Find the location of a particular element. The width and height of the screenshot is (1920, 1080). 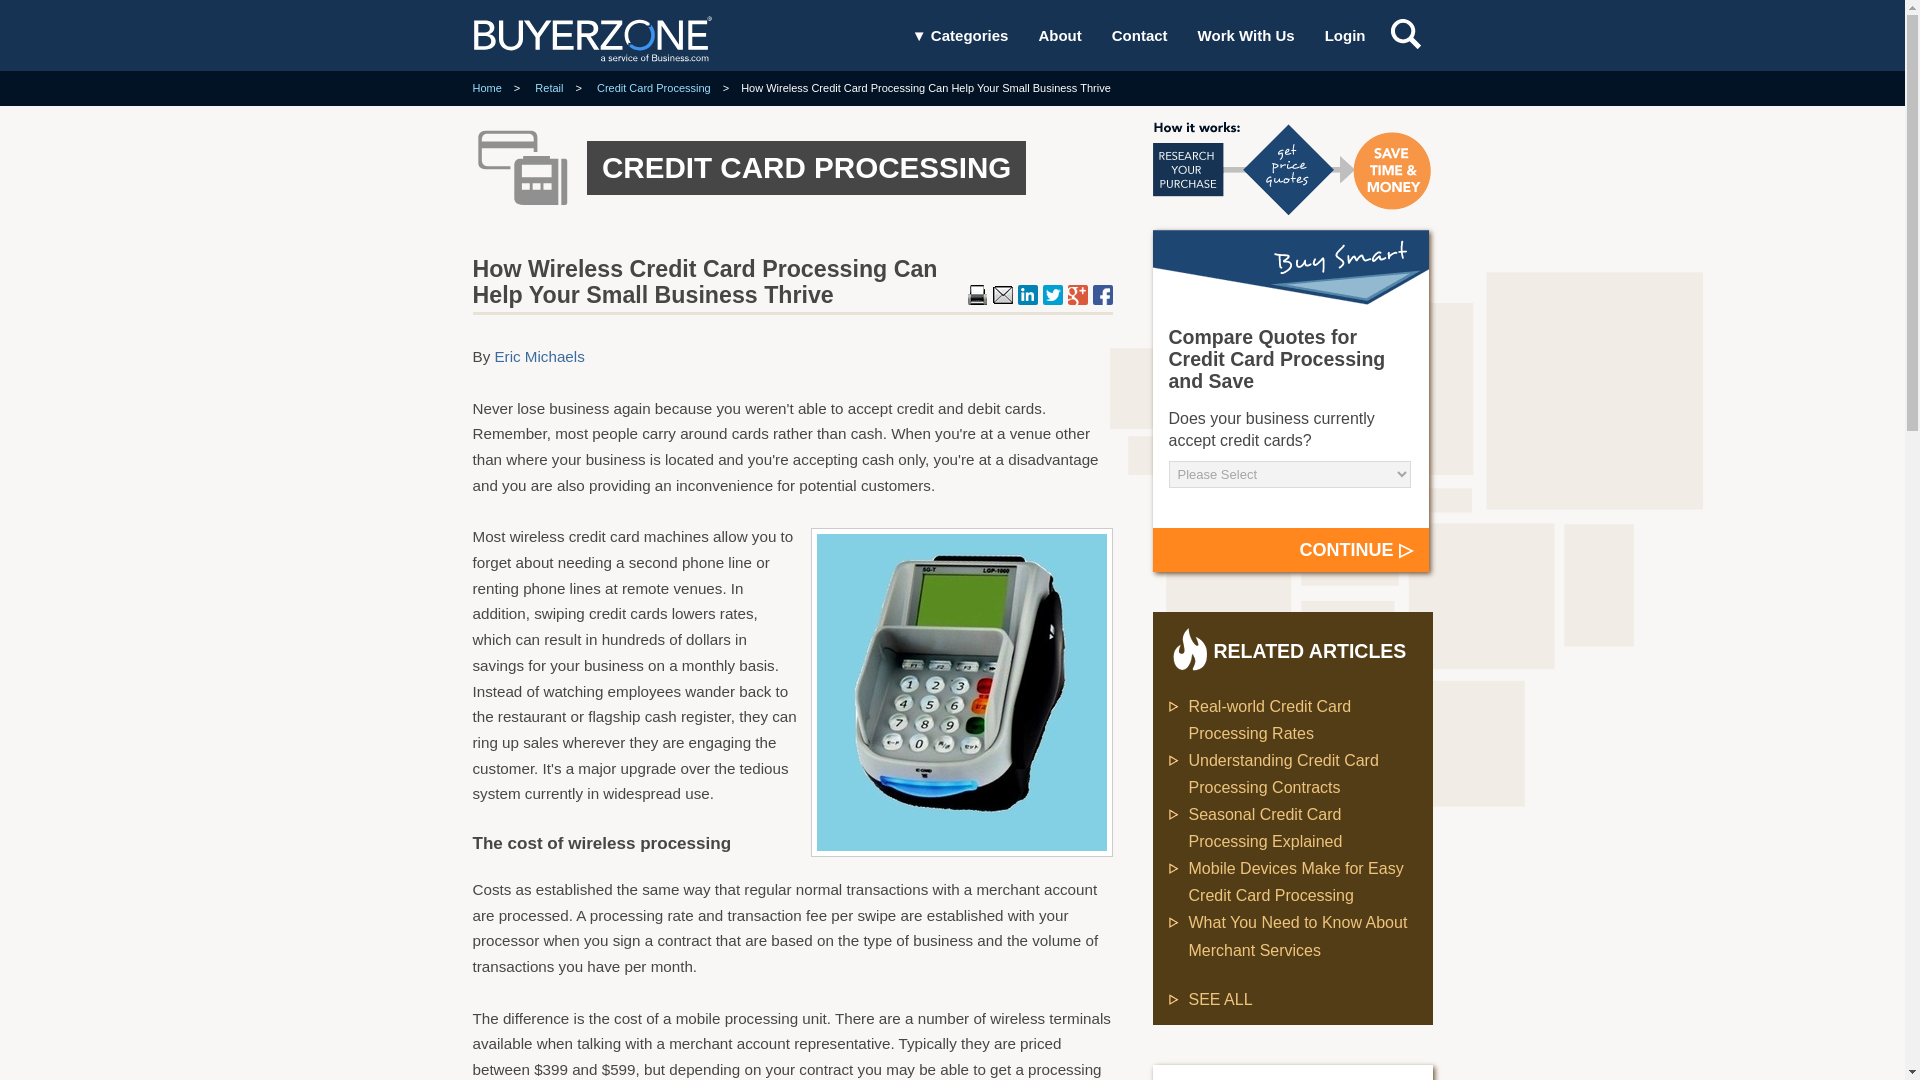

SEE ALL is located at coordinates (1209, 999).